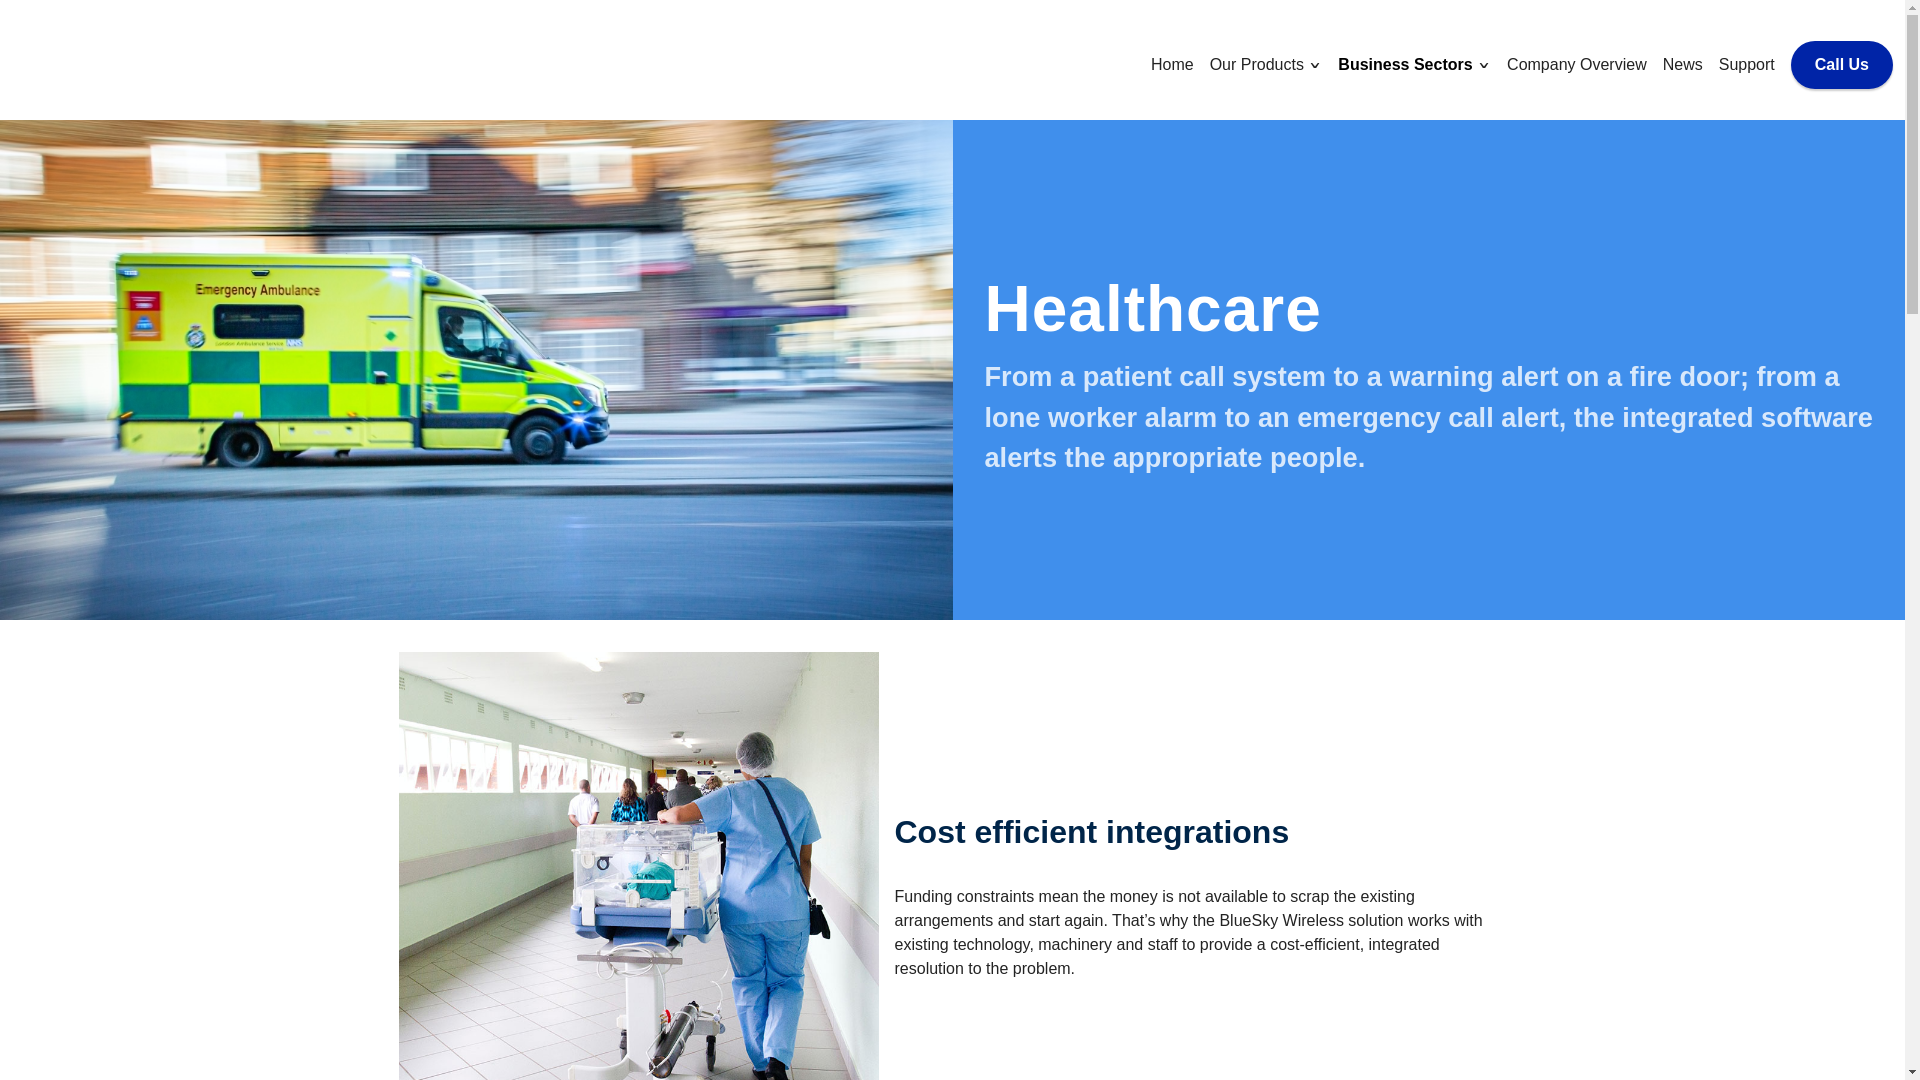 This screenshot has width=1920, height=1080. Describe the element at coordinates (1407, 64) in the screenshot. I see `Business Sectors` at that location.